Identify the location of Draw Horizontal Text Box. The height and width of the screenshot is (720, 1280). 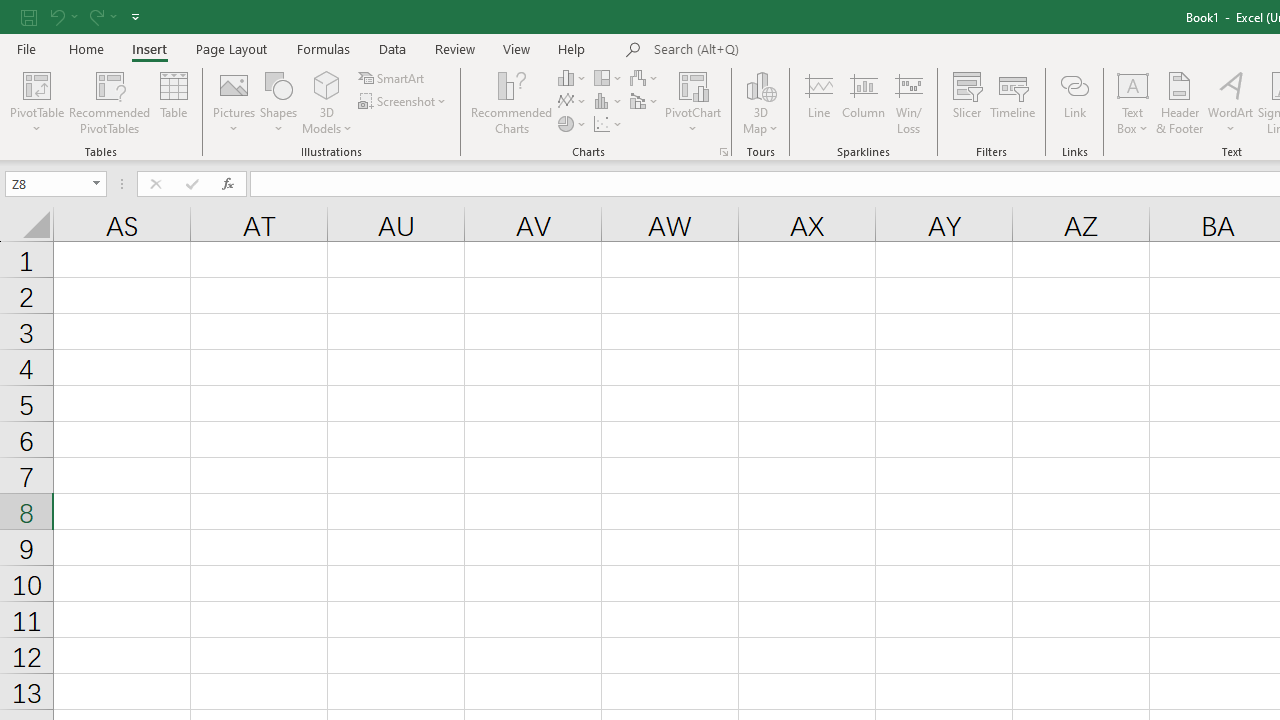
(1133, 84).